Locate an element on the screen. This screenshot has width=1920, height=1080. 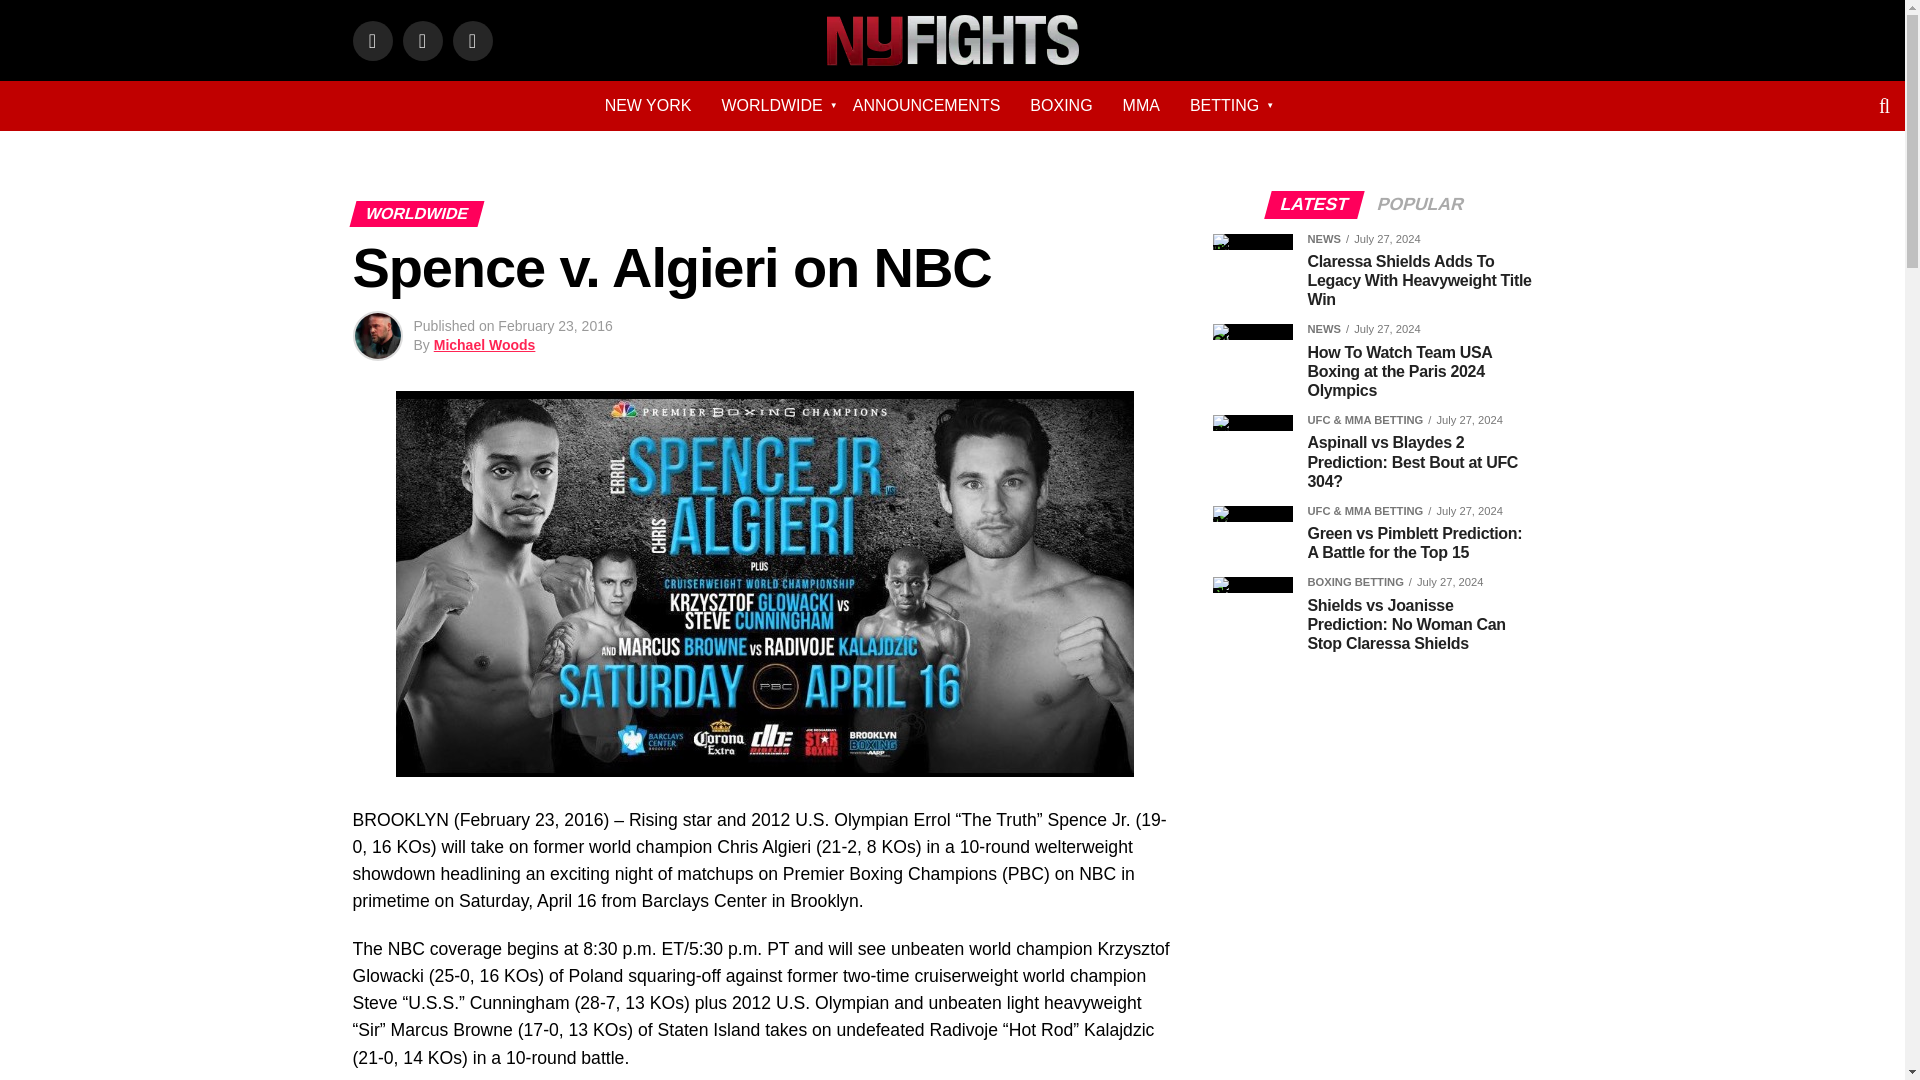
ANNOUNCEMENTS is located at coordinates (926, 106).